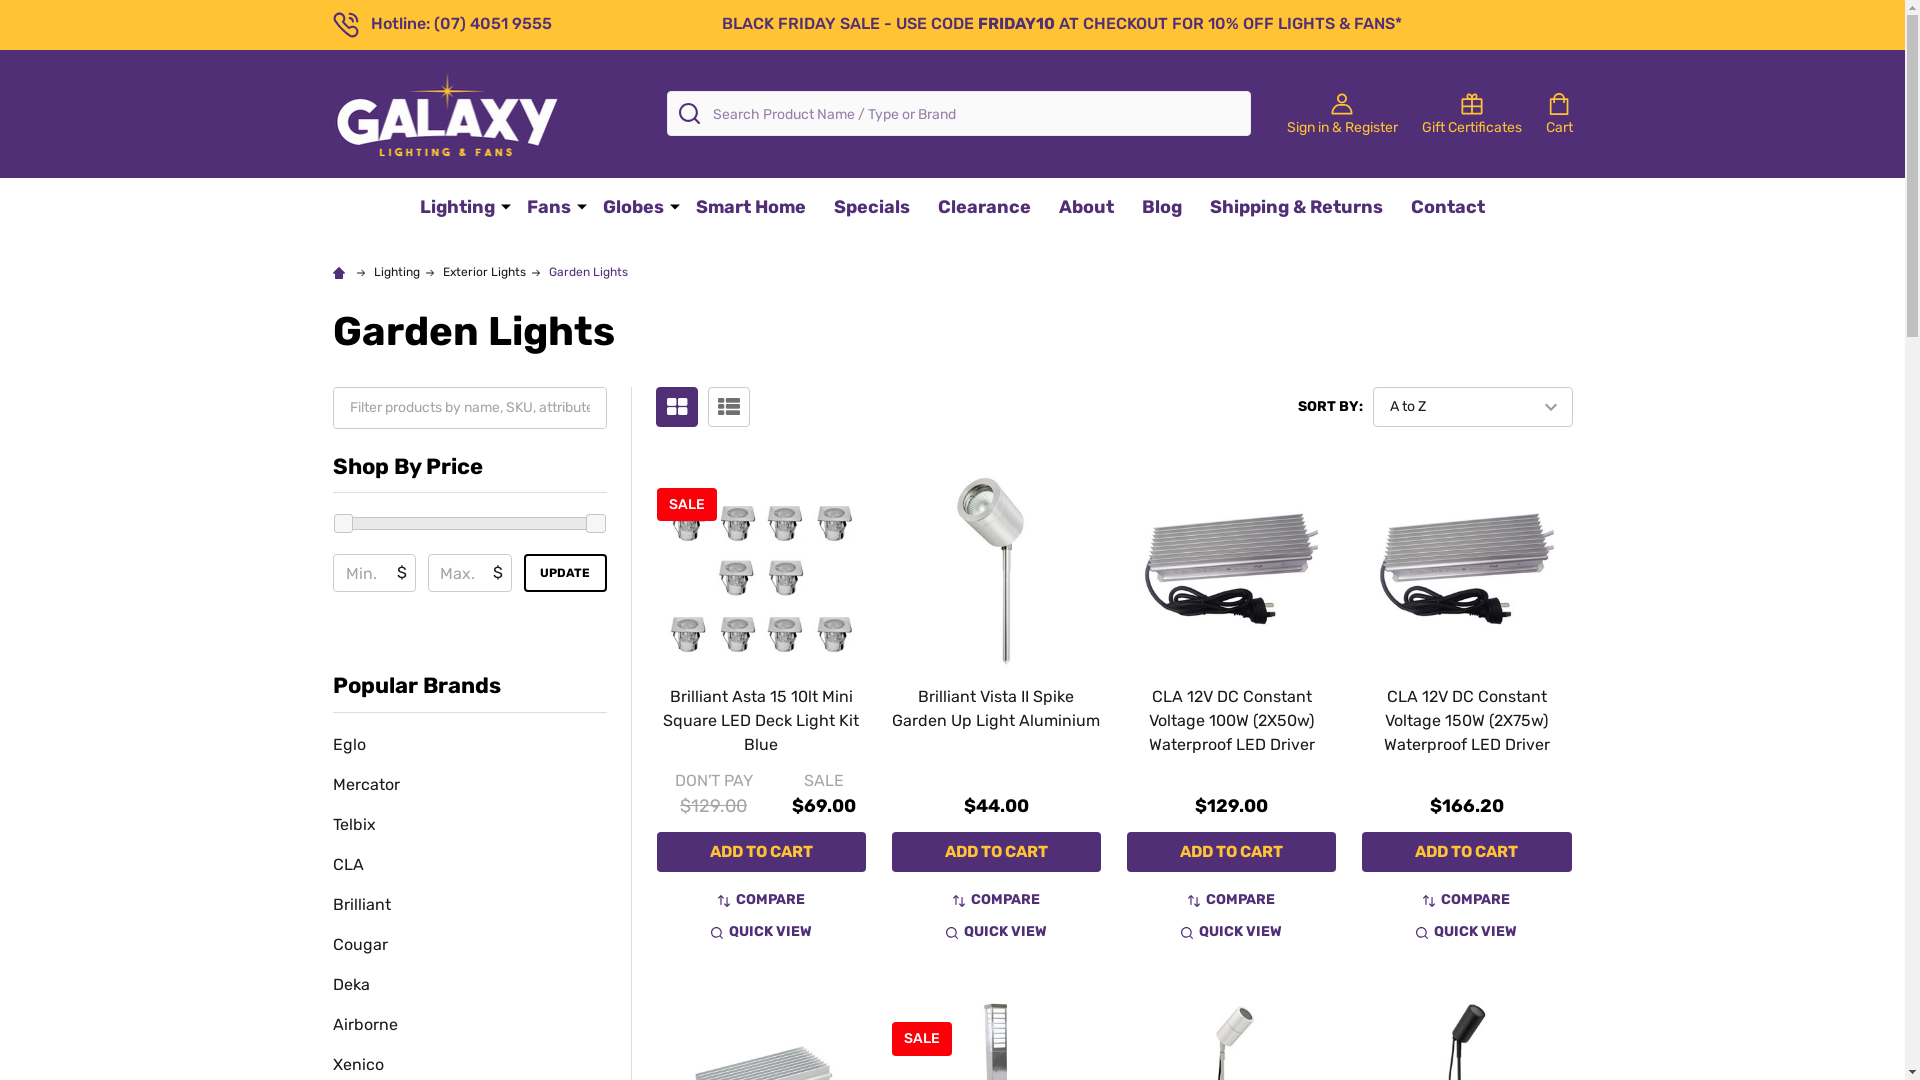 This screenshot has height=1080, width=1920. Describe the element at coordinates (469, 825) in the screenshot. I see `Telbix` at that location.